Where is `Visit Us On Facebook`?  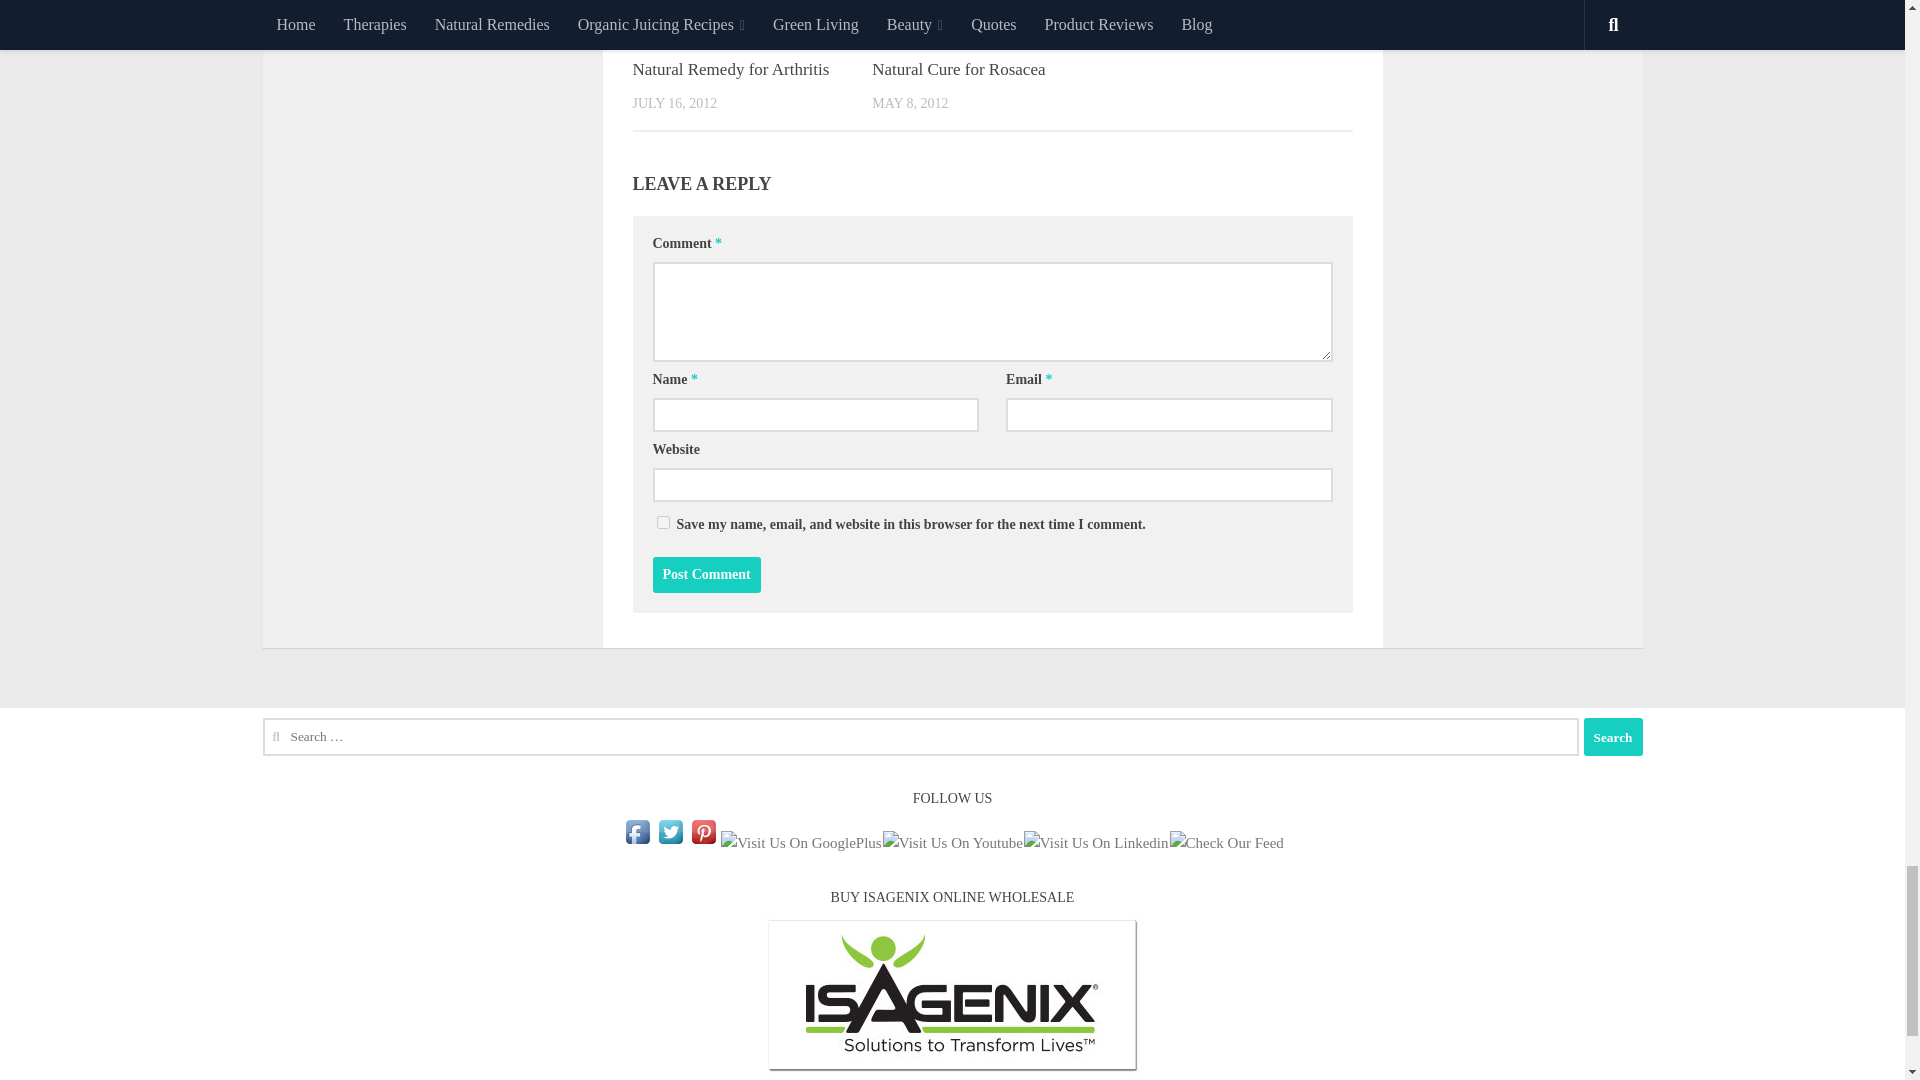 Visit Us On Facebook is located at coordinates (637, 842).